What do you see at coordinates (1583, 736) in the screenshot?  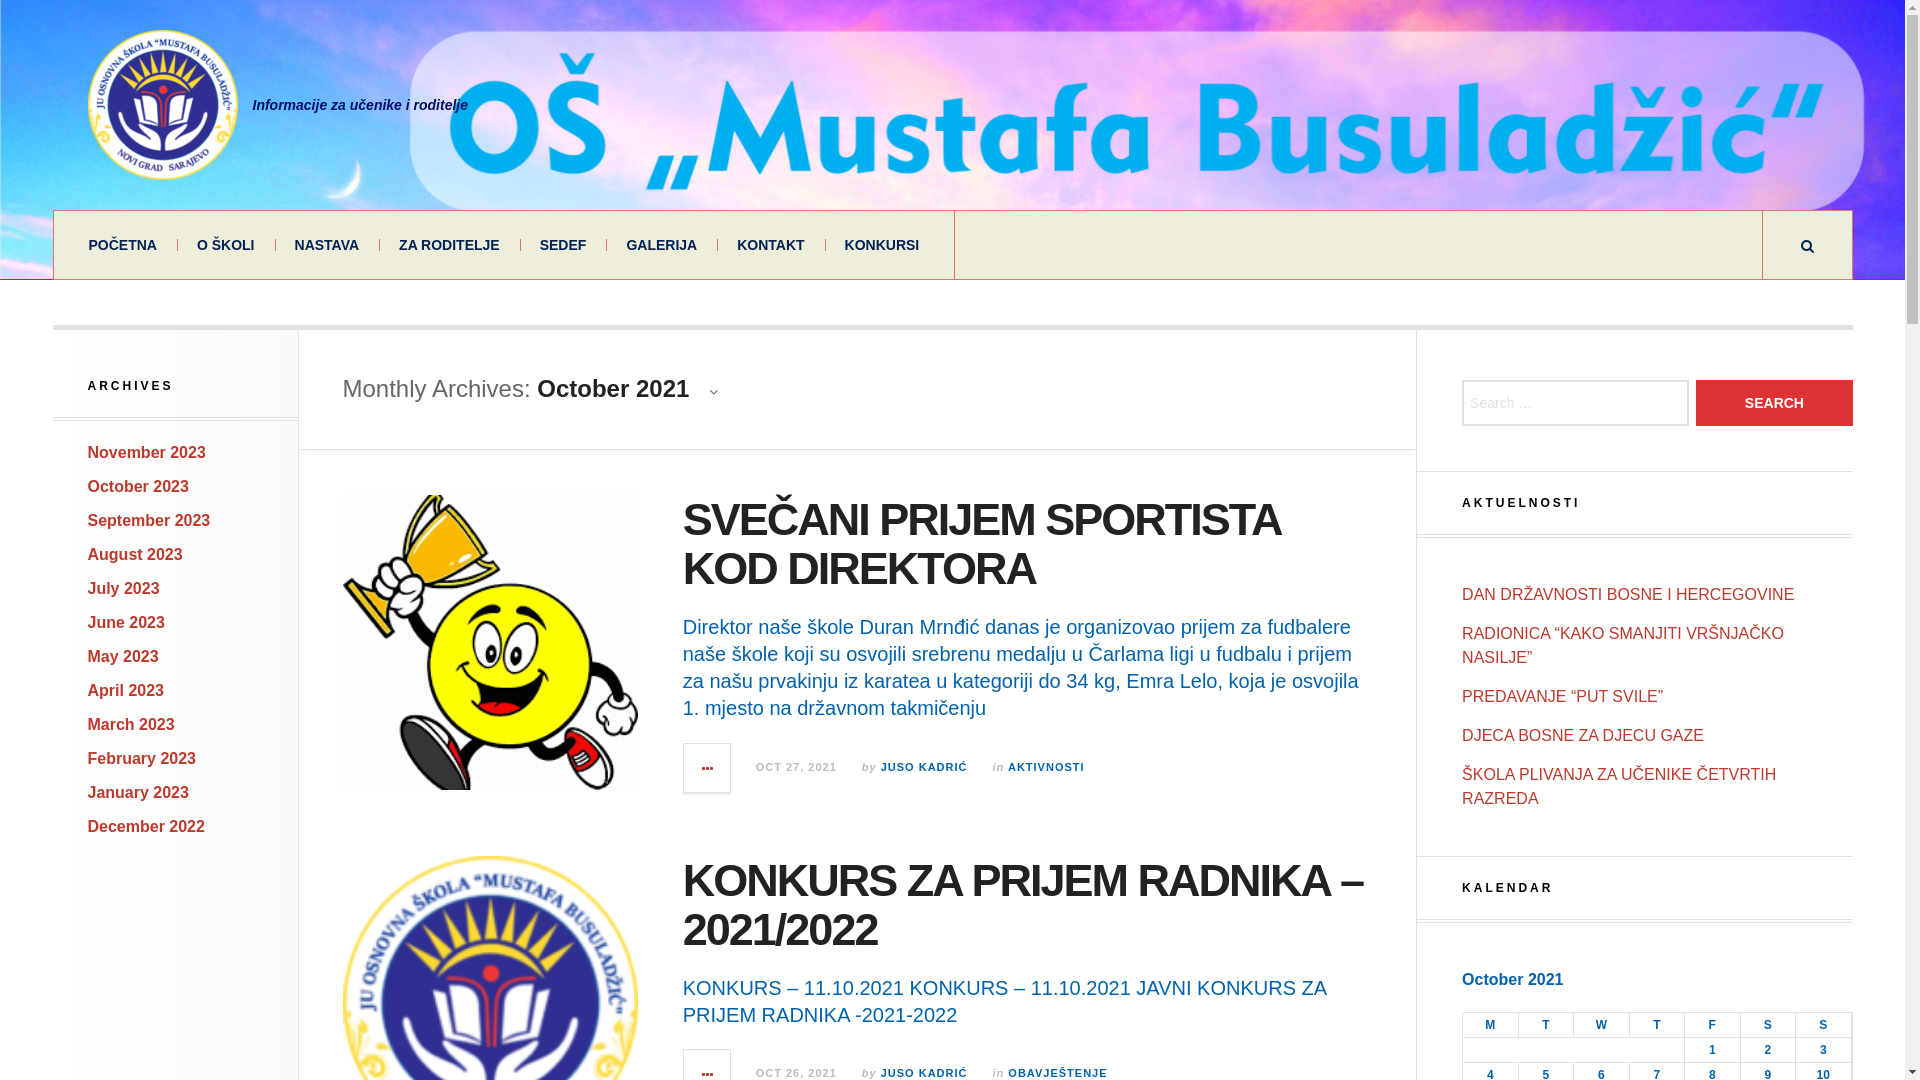 I see `DJECA BOSNE ZA DJECU GAZE` at bounding box center [1583, 736].